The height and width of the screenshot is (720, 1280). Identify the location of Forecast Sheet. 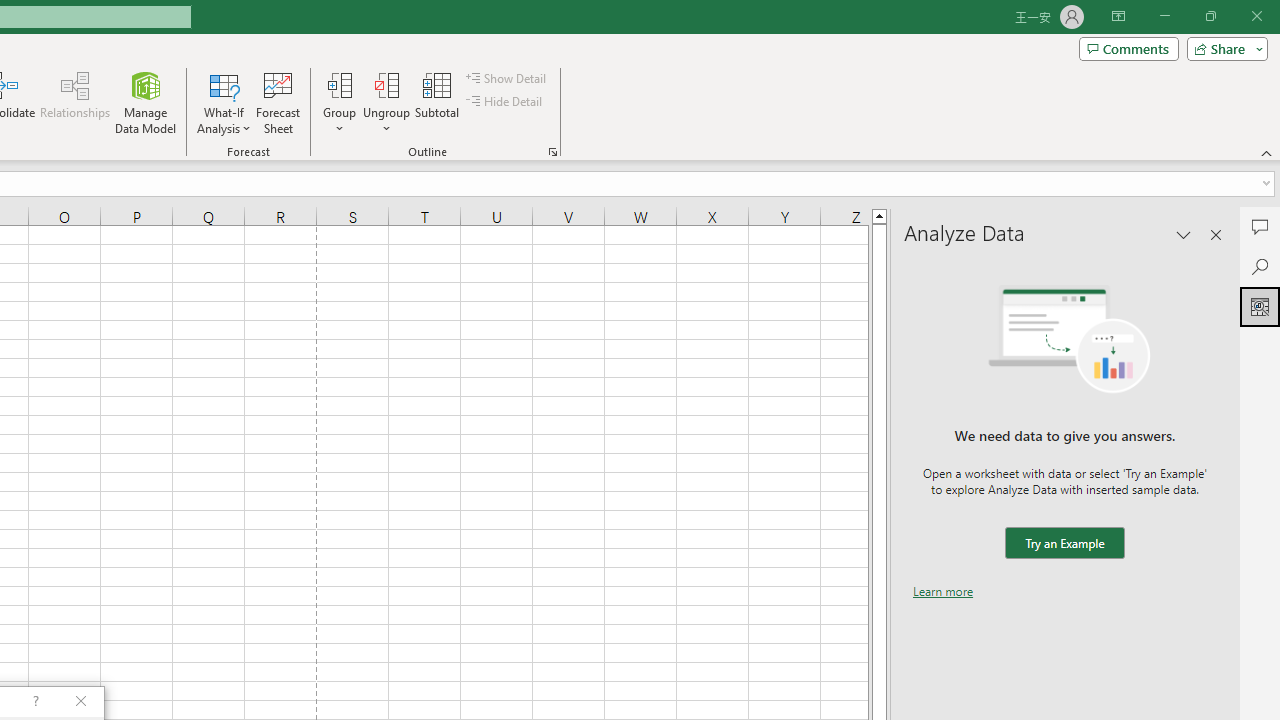
(278, 102).